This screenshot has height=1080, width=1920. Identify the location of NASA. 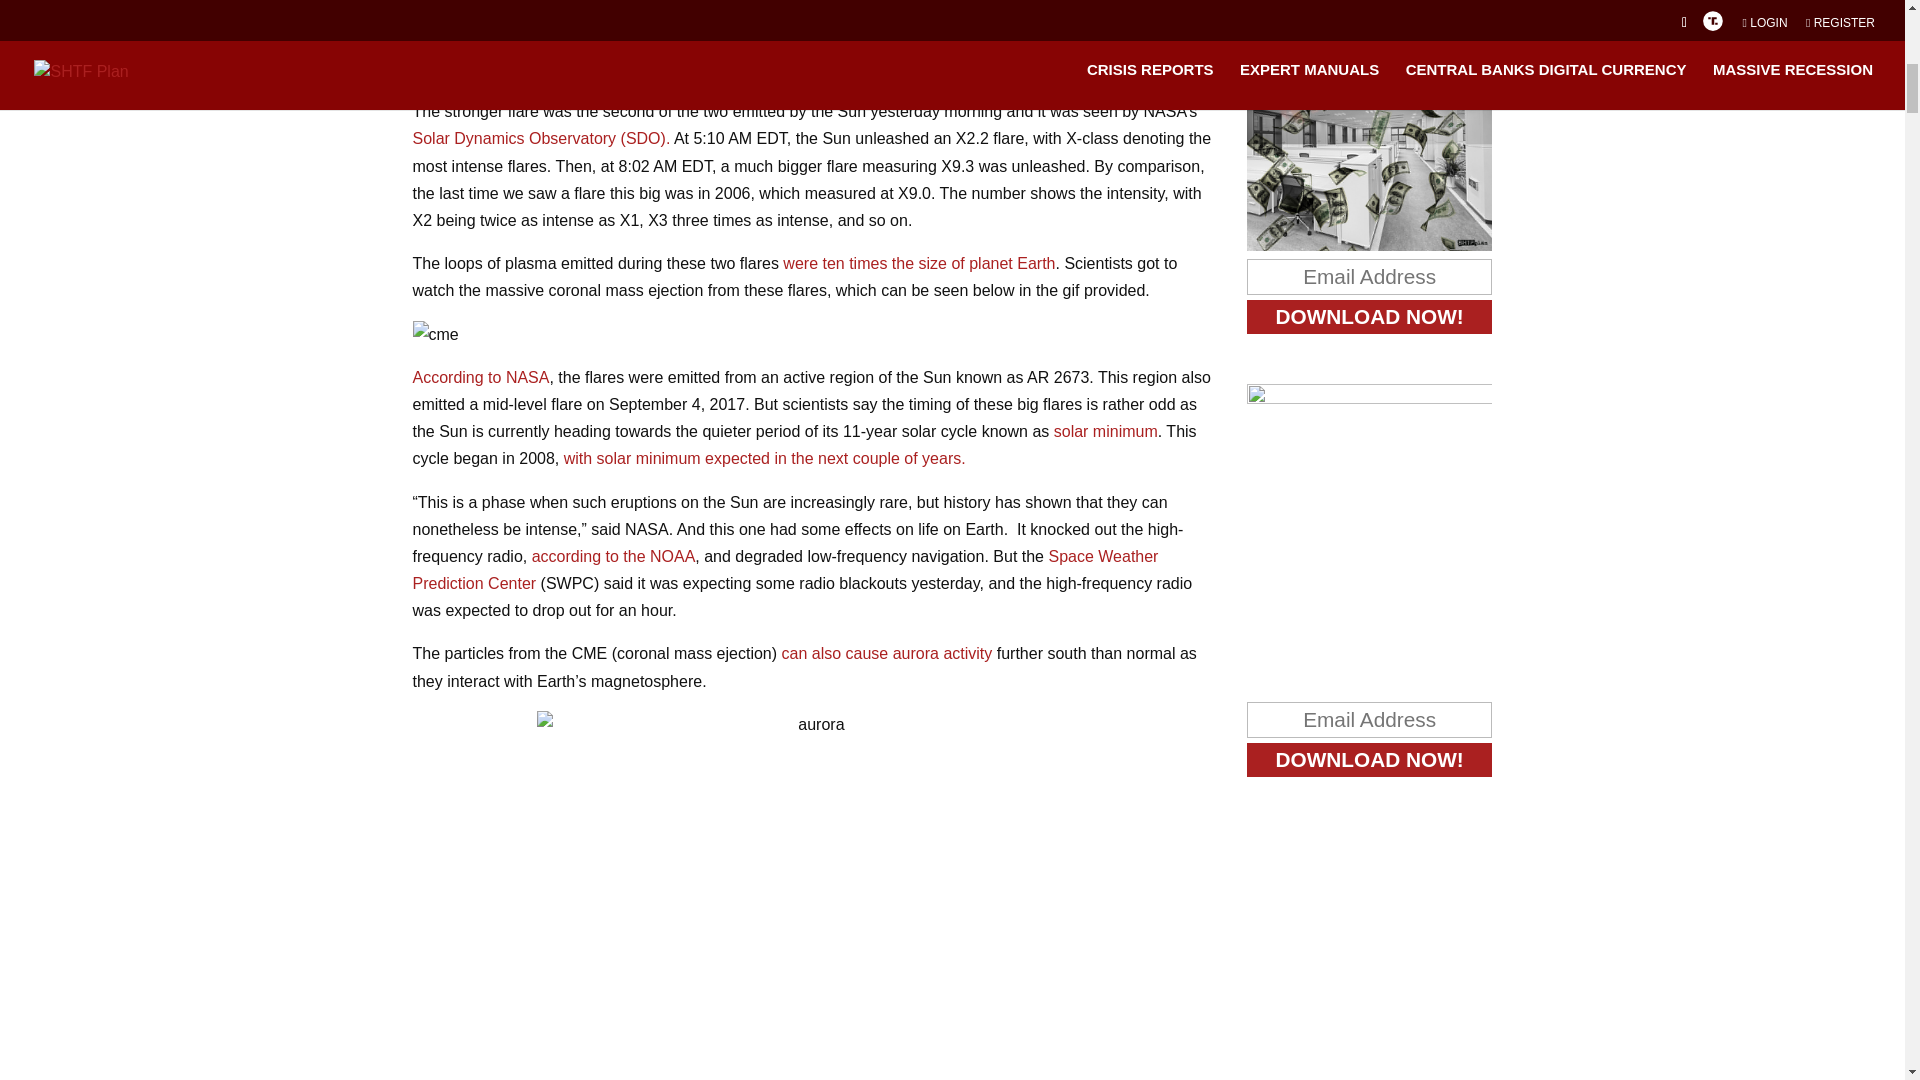
(528, 377).